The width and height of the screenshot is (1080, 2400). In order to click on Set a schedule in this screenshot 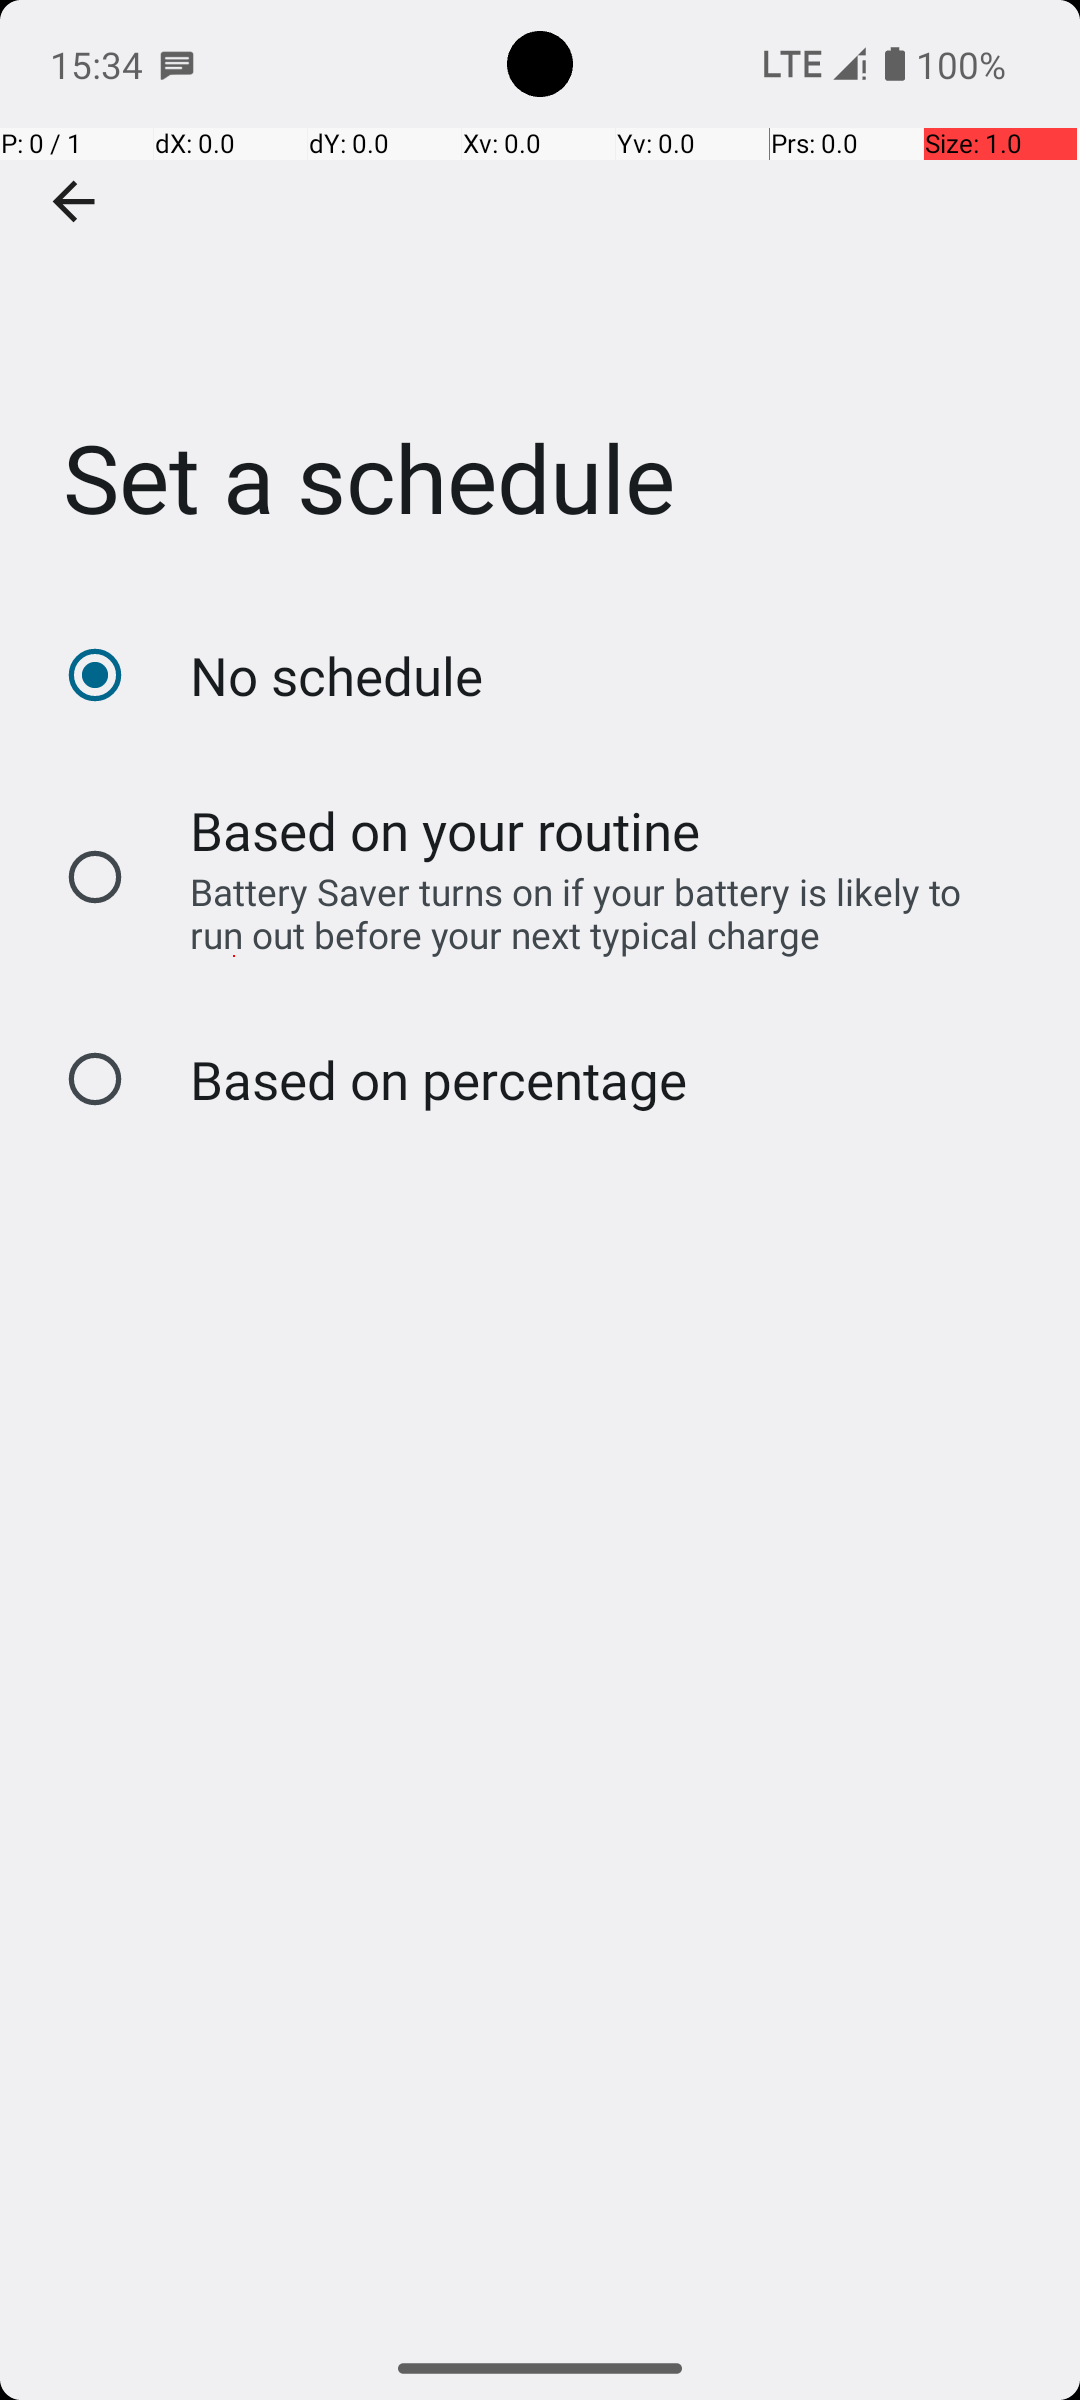, I will do `click(540, 299)`.